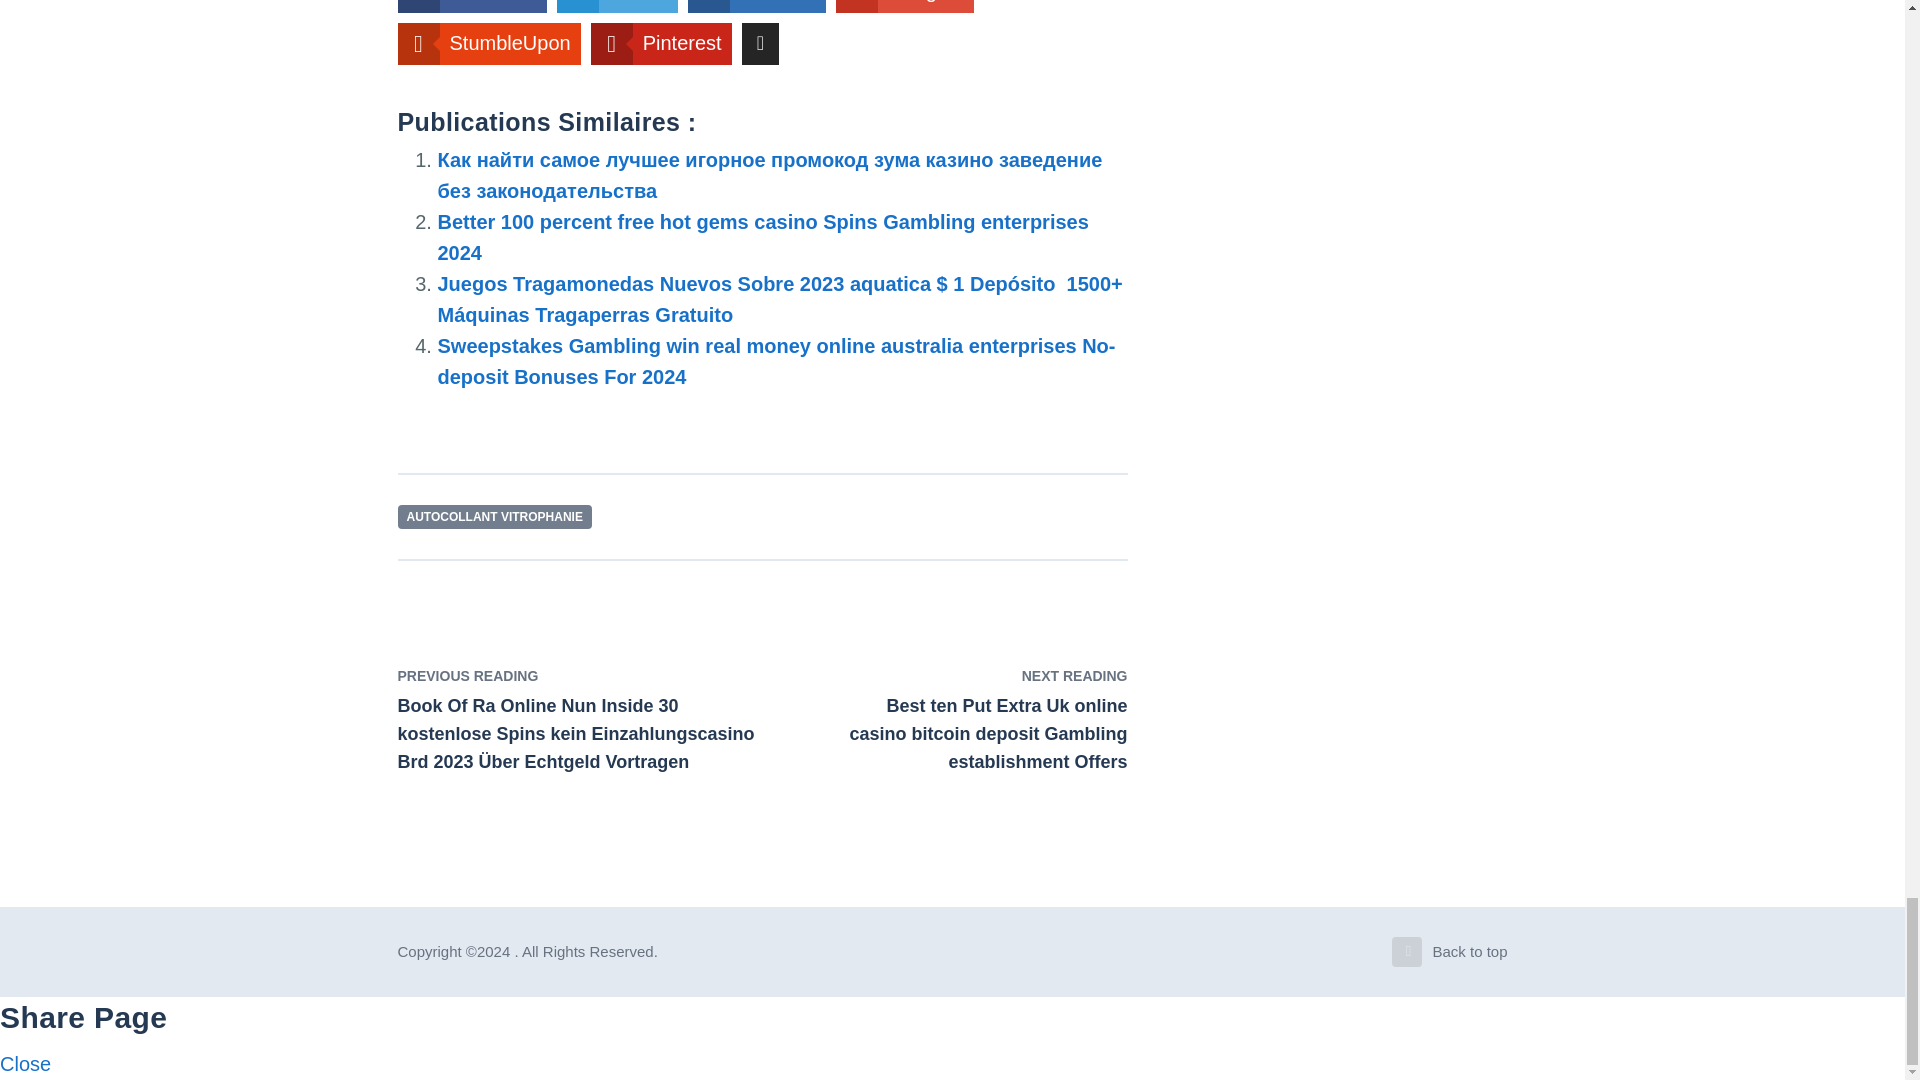 The image size is (1920, 1080). What do you see at coordinates (661, 43) in the screenshot?
I see `Pinterest` at bounding box center [661, 43].